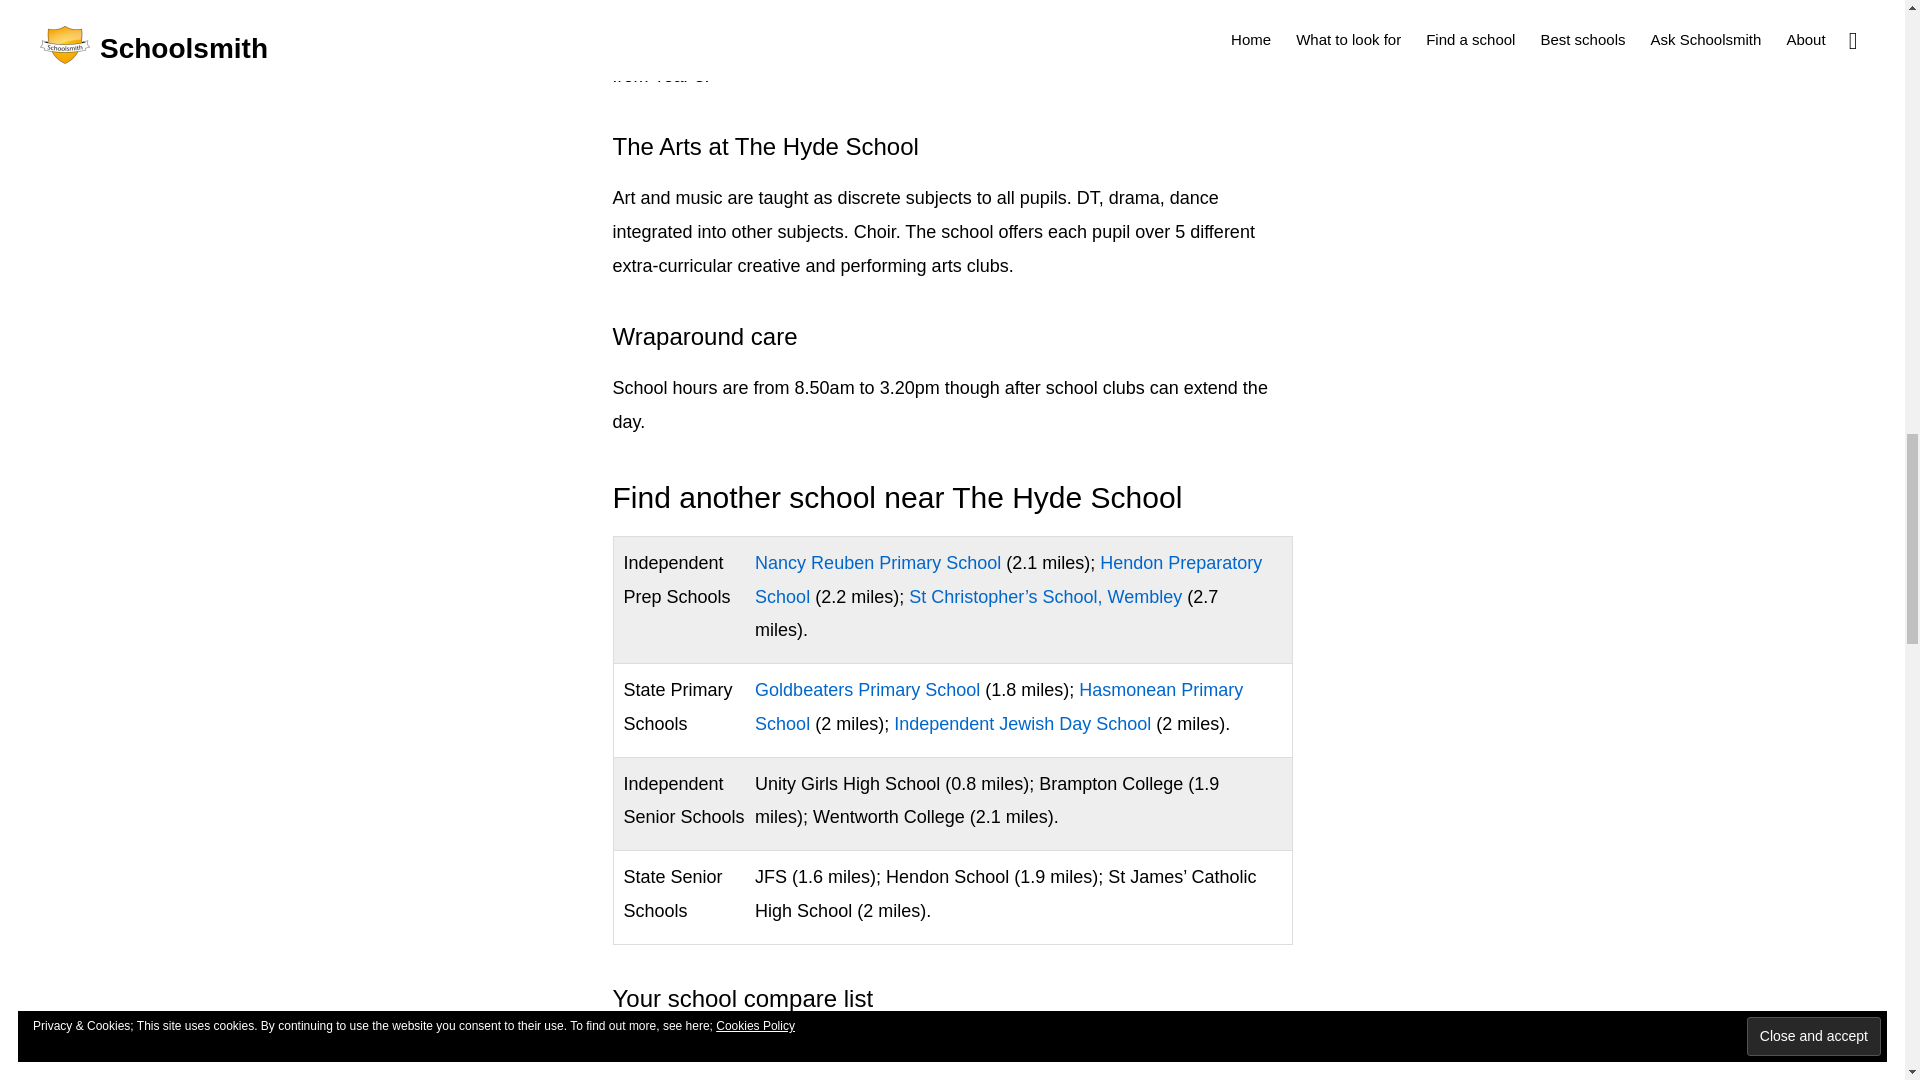 This screenshot has height=1080, width=1920. Describe the element at coordinates (1008, 579) in the screenshot. I see `Hendon Preparatory School` at that location.